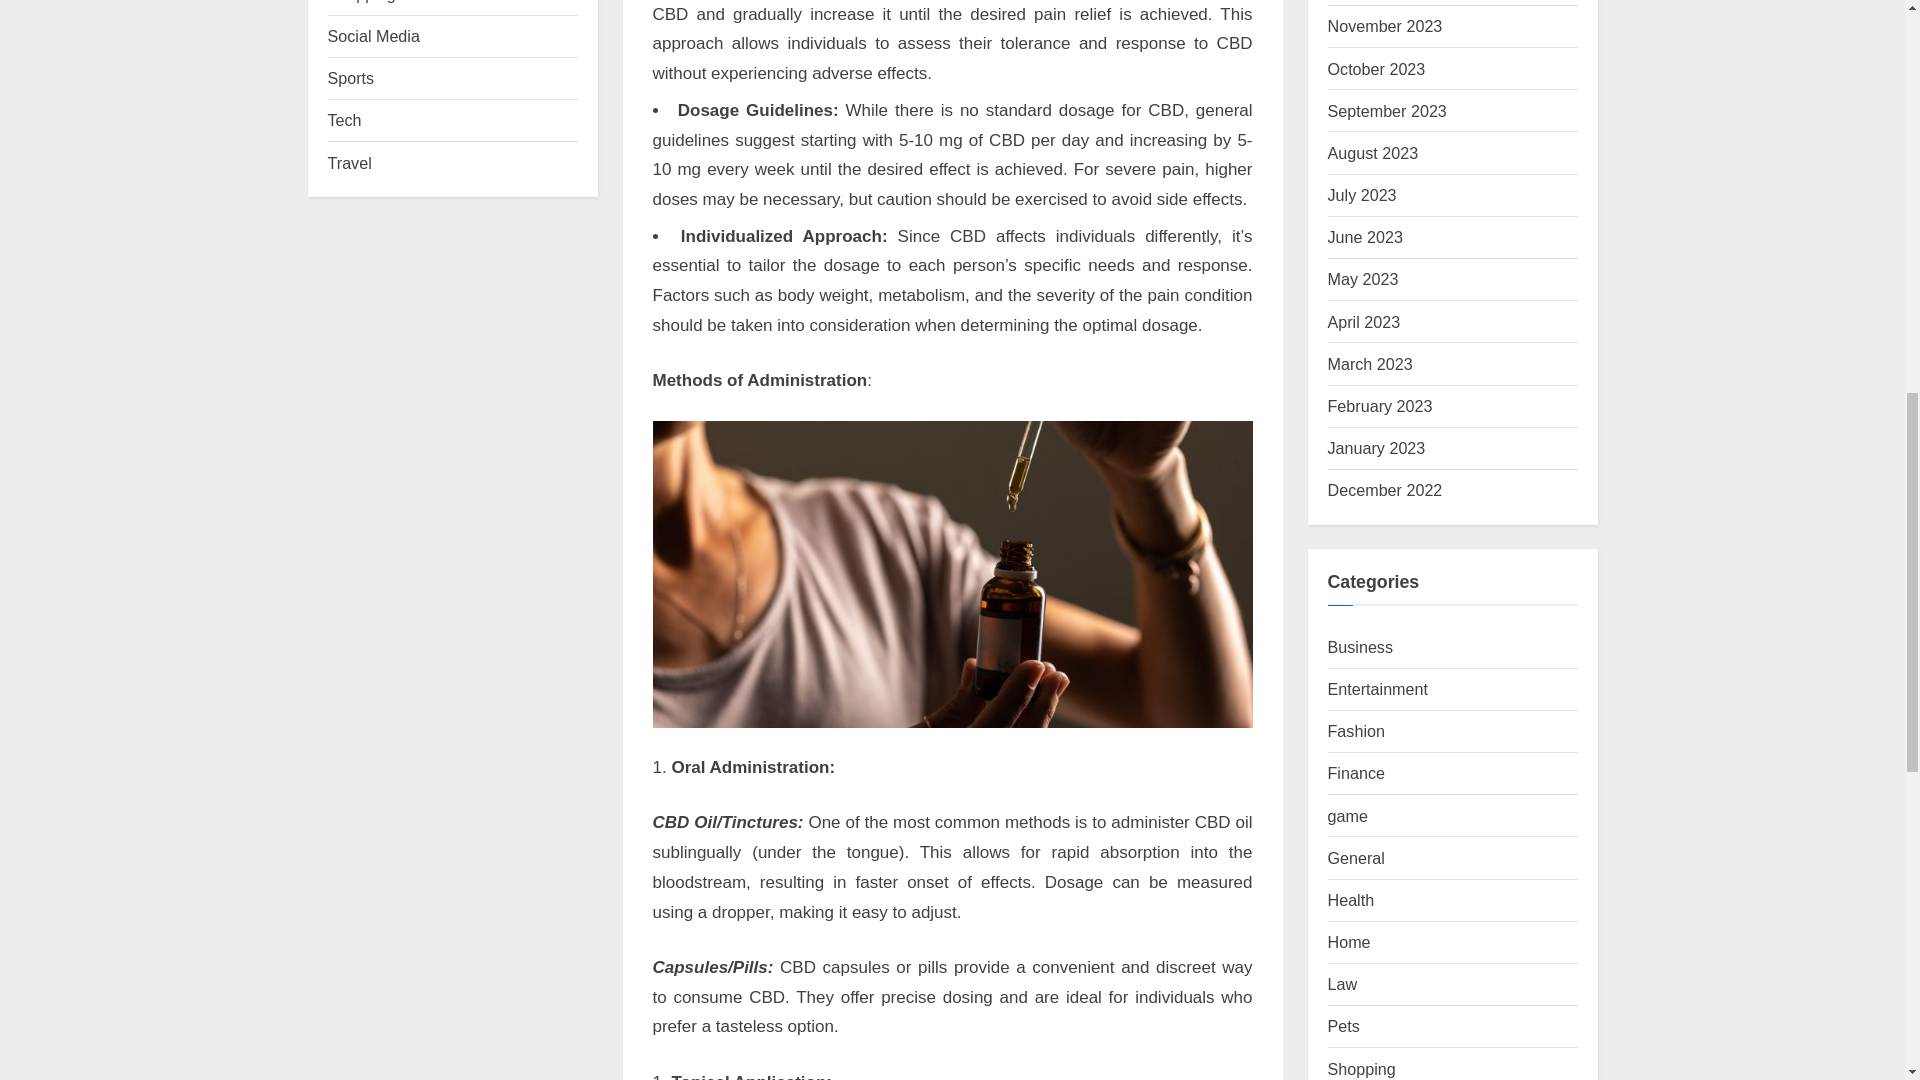  What do you see at coordinates (362, 2) in the screenshot?
I see `Shopping` at bounding box center [362, 2].